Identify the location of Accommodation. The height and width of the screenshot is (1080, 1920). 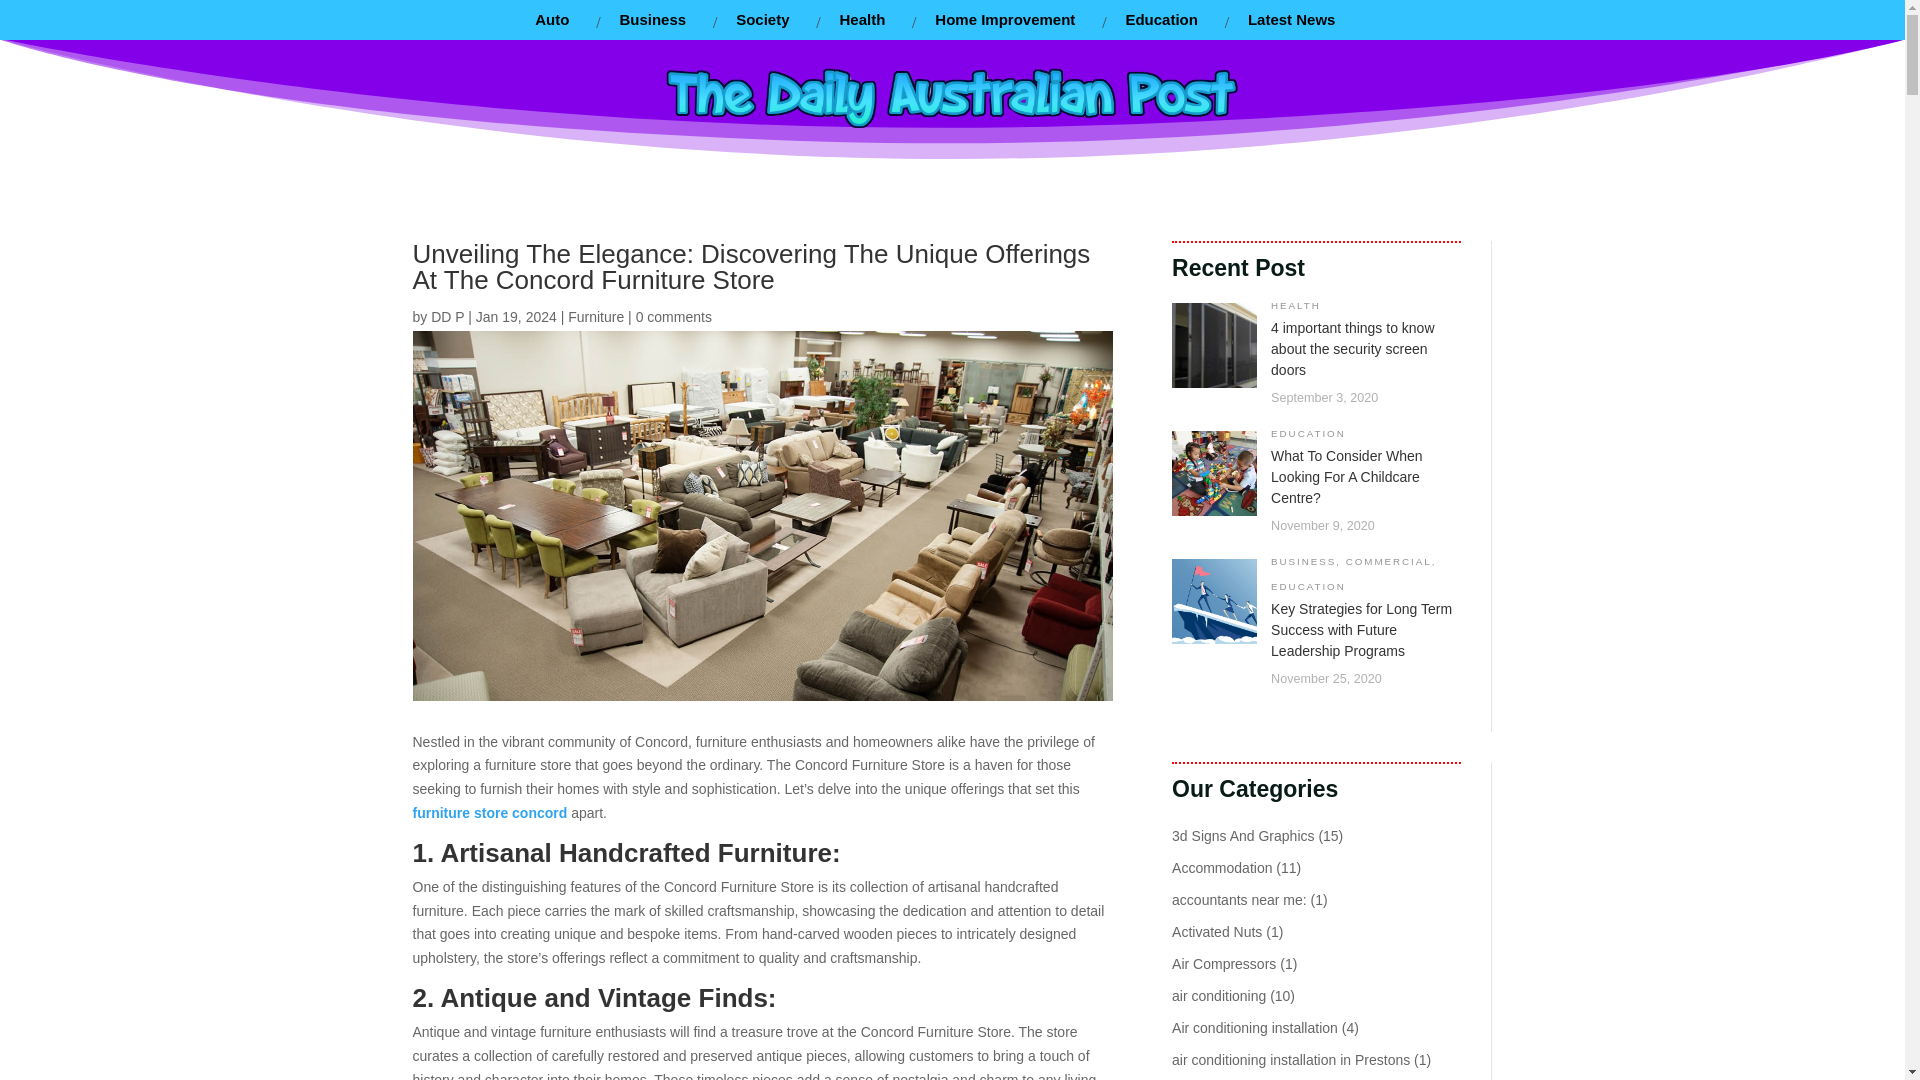
(1221, 867).